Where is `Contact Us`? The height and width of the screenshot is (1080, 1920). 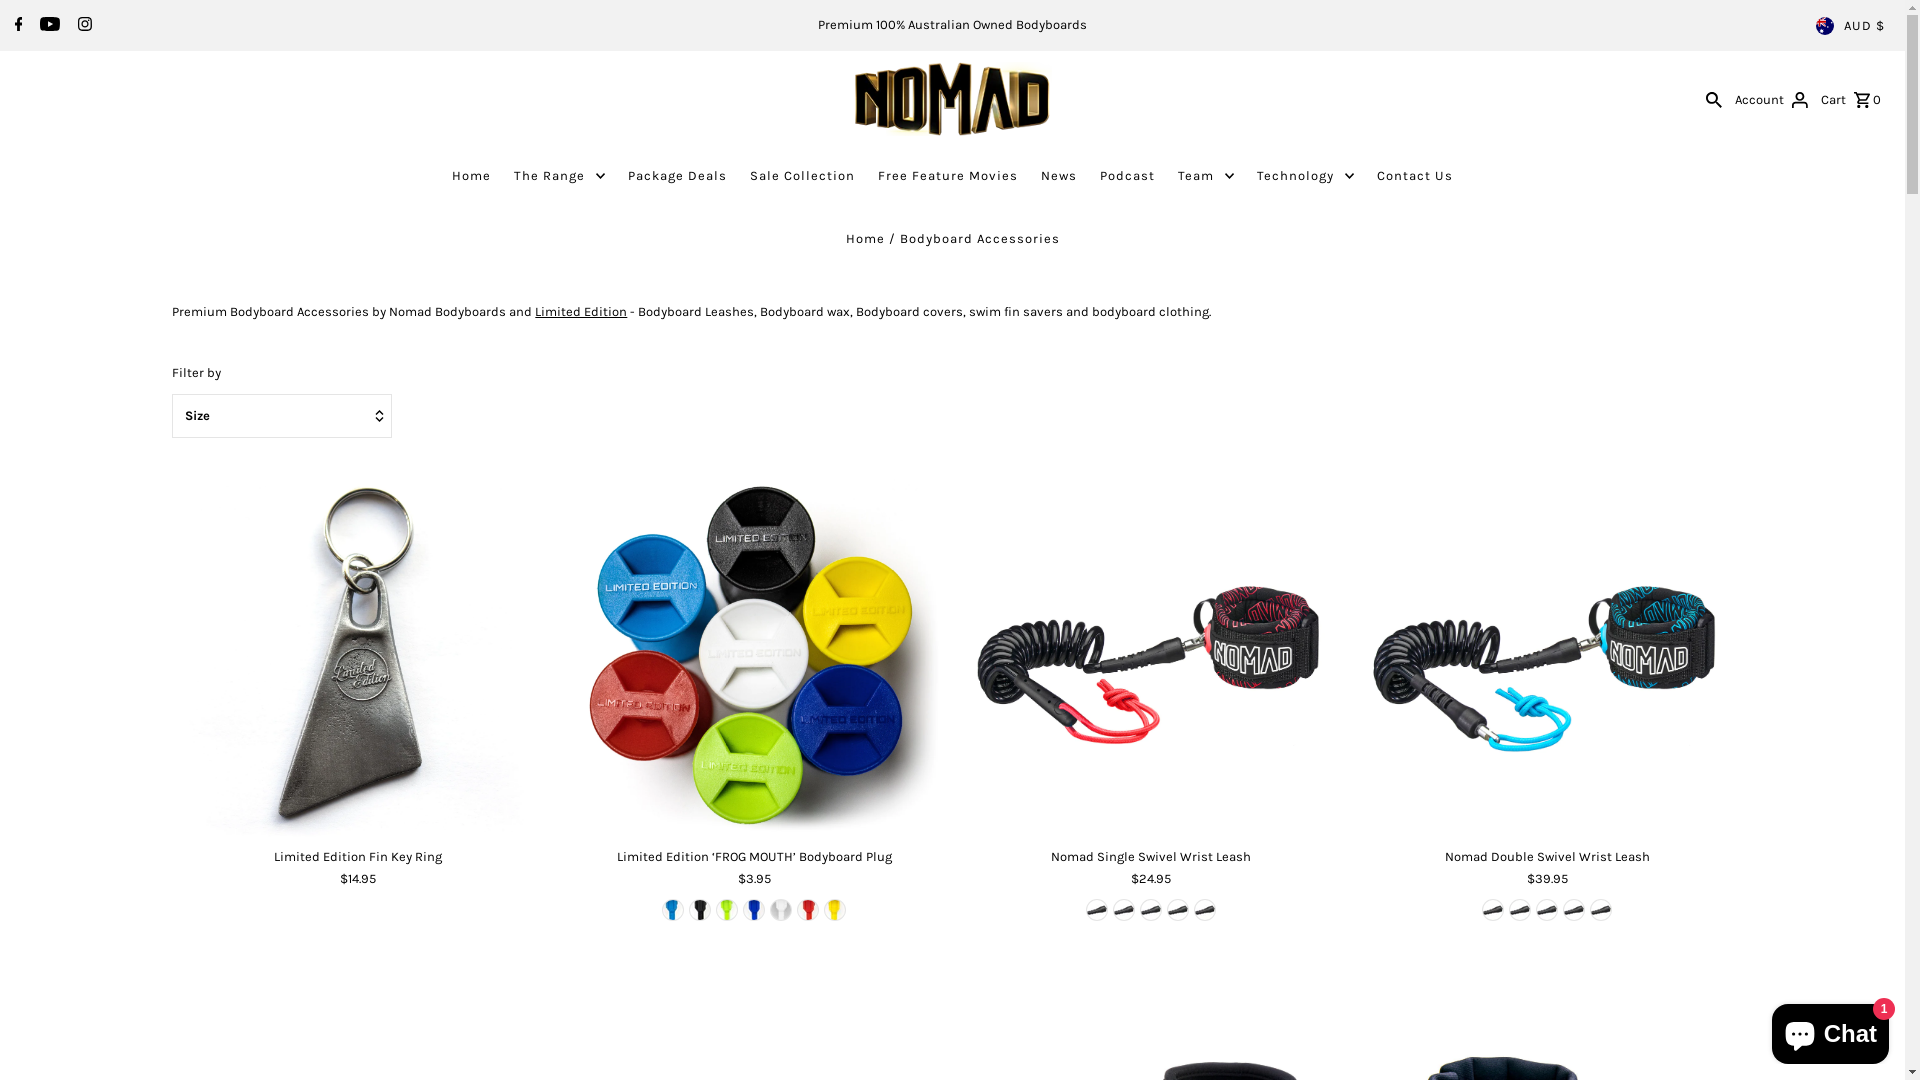
Contact Us is located at coordinates (1415, 176).